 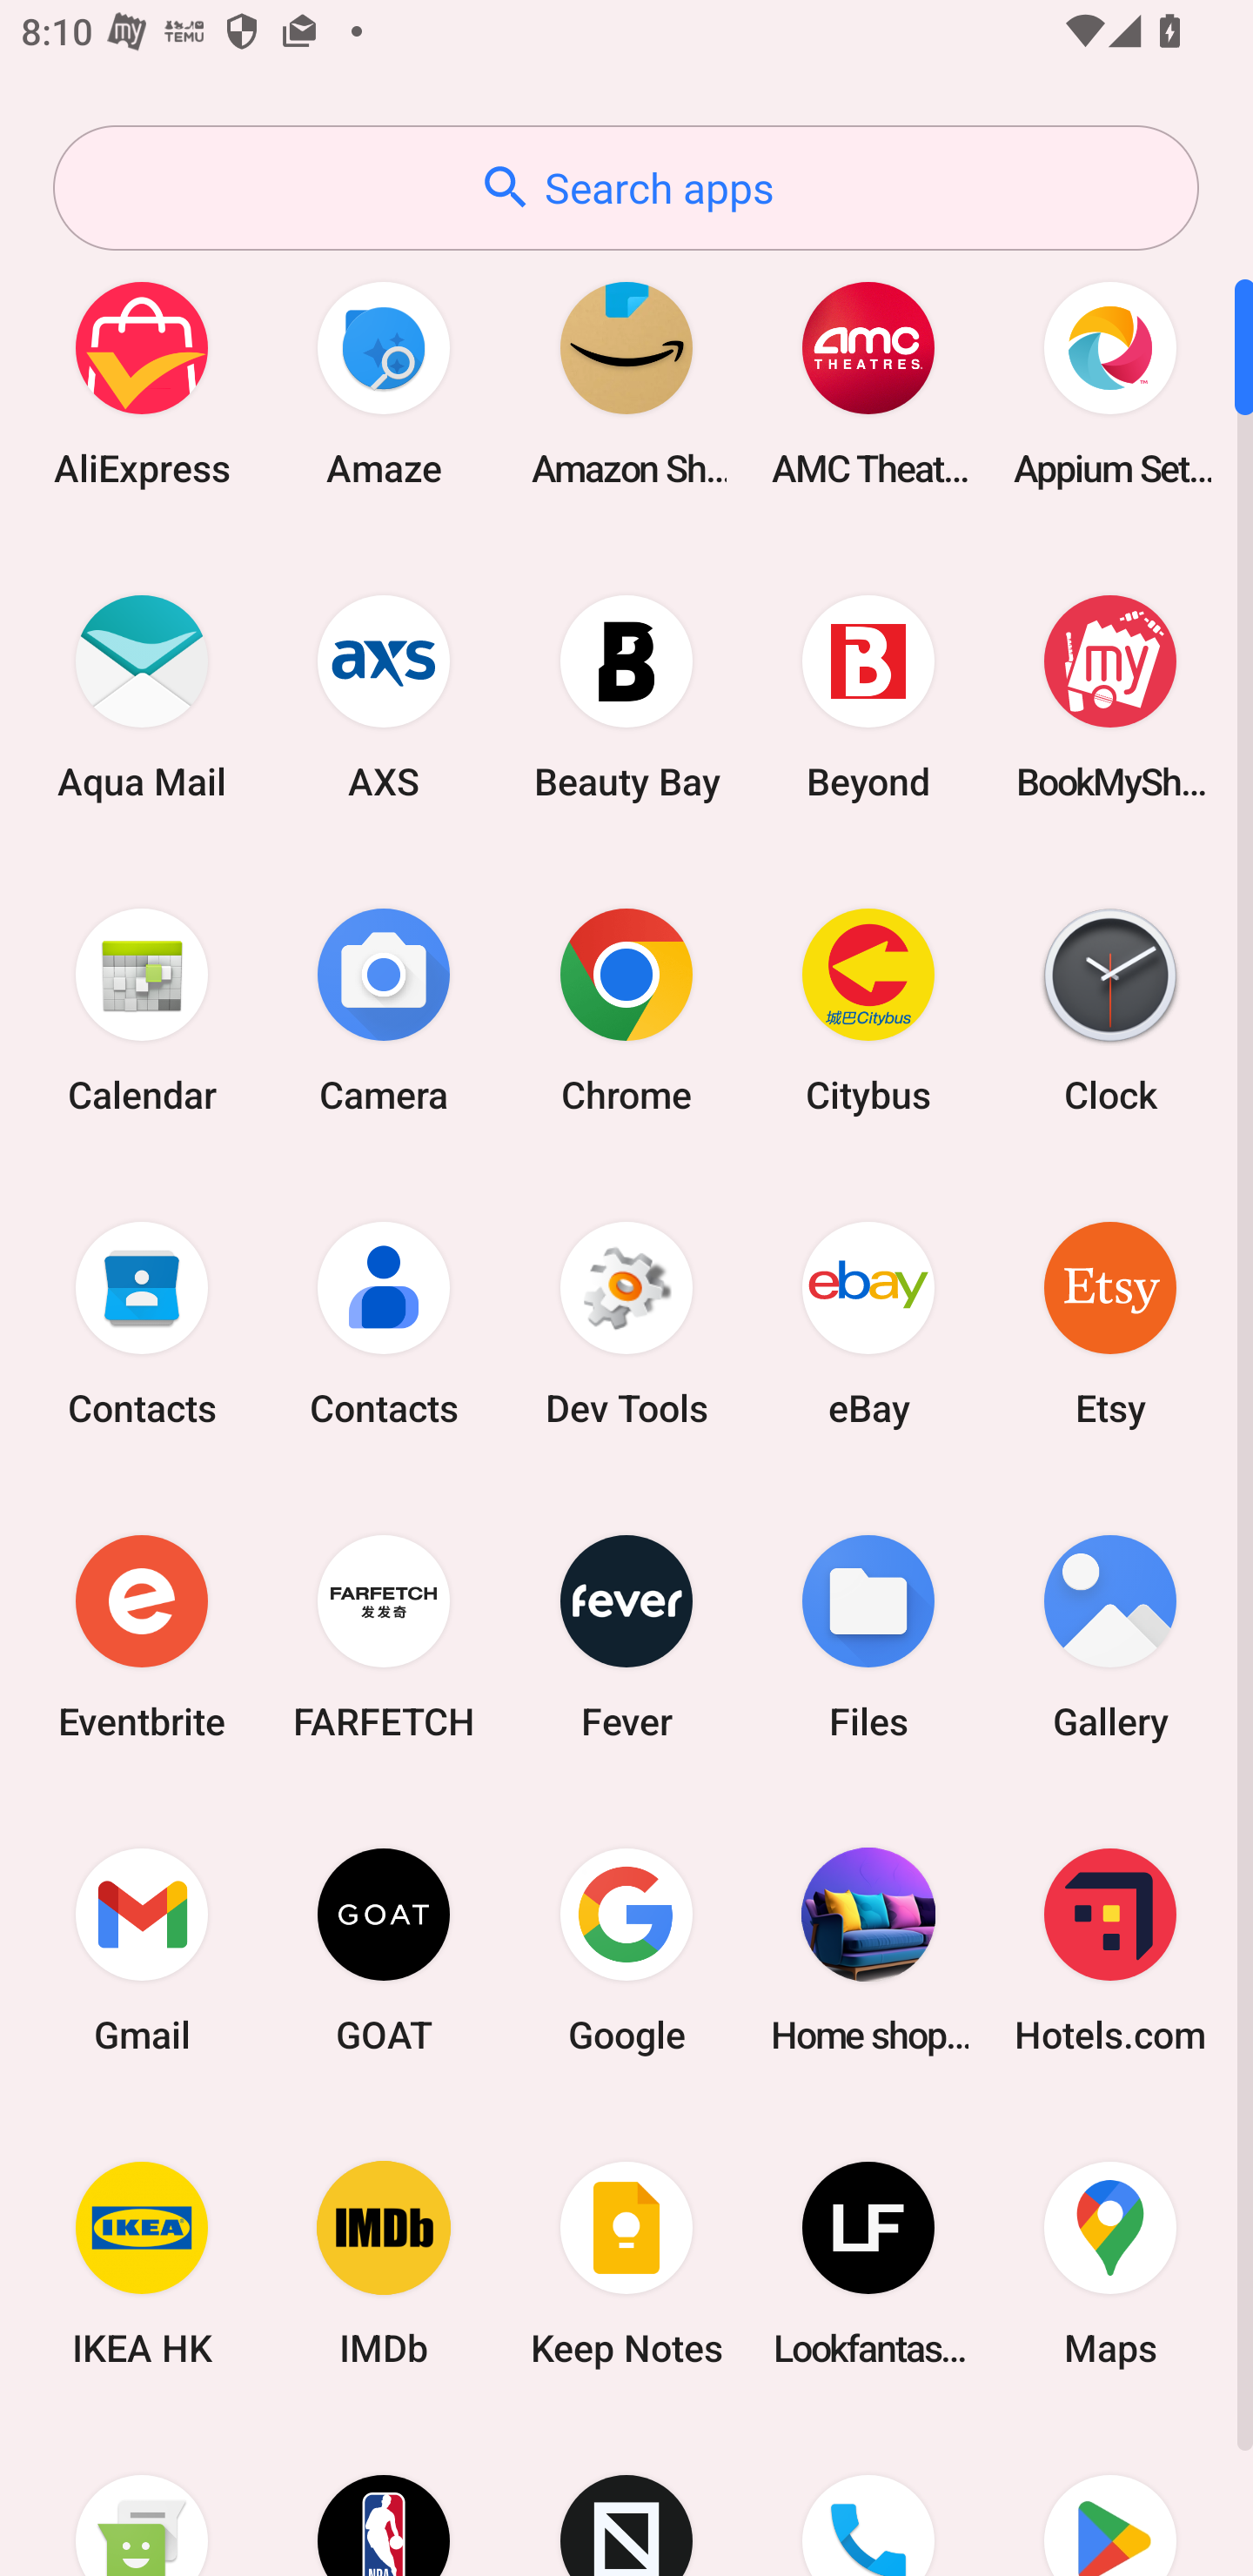 What do you see at coordinates (142, 1636) in the screenshot?
I see `Eventbrite` at bounding box center [142, 1636].